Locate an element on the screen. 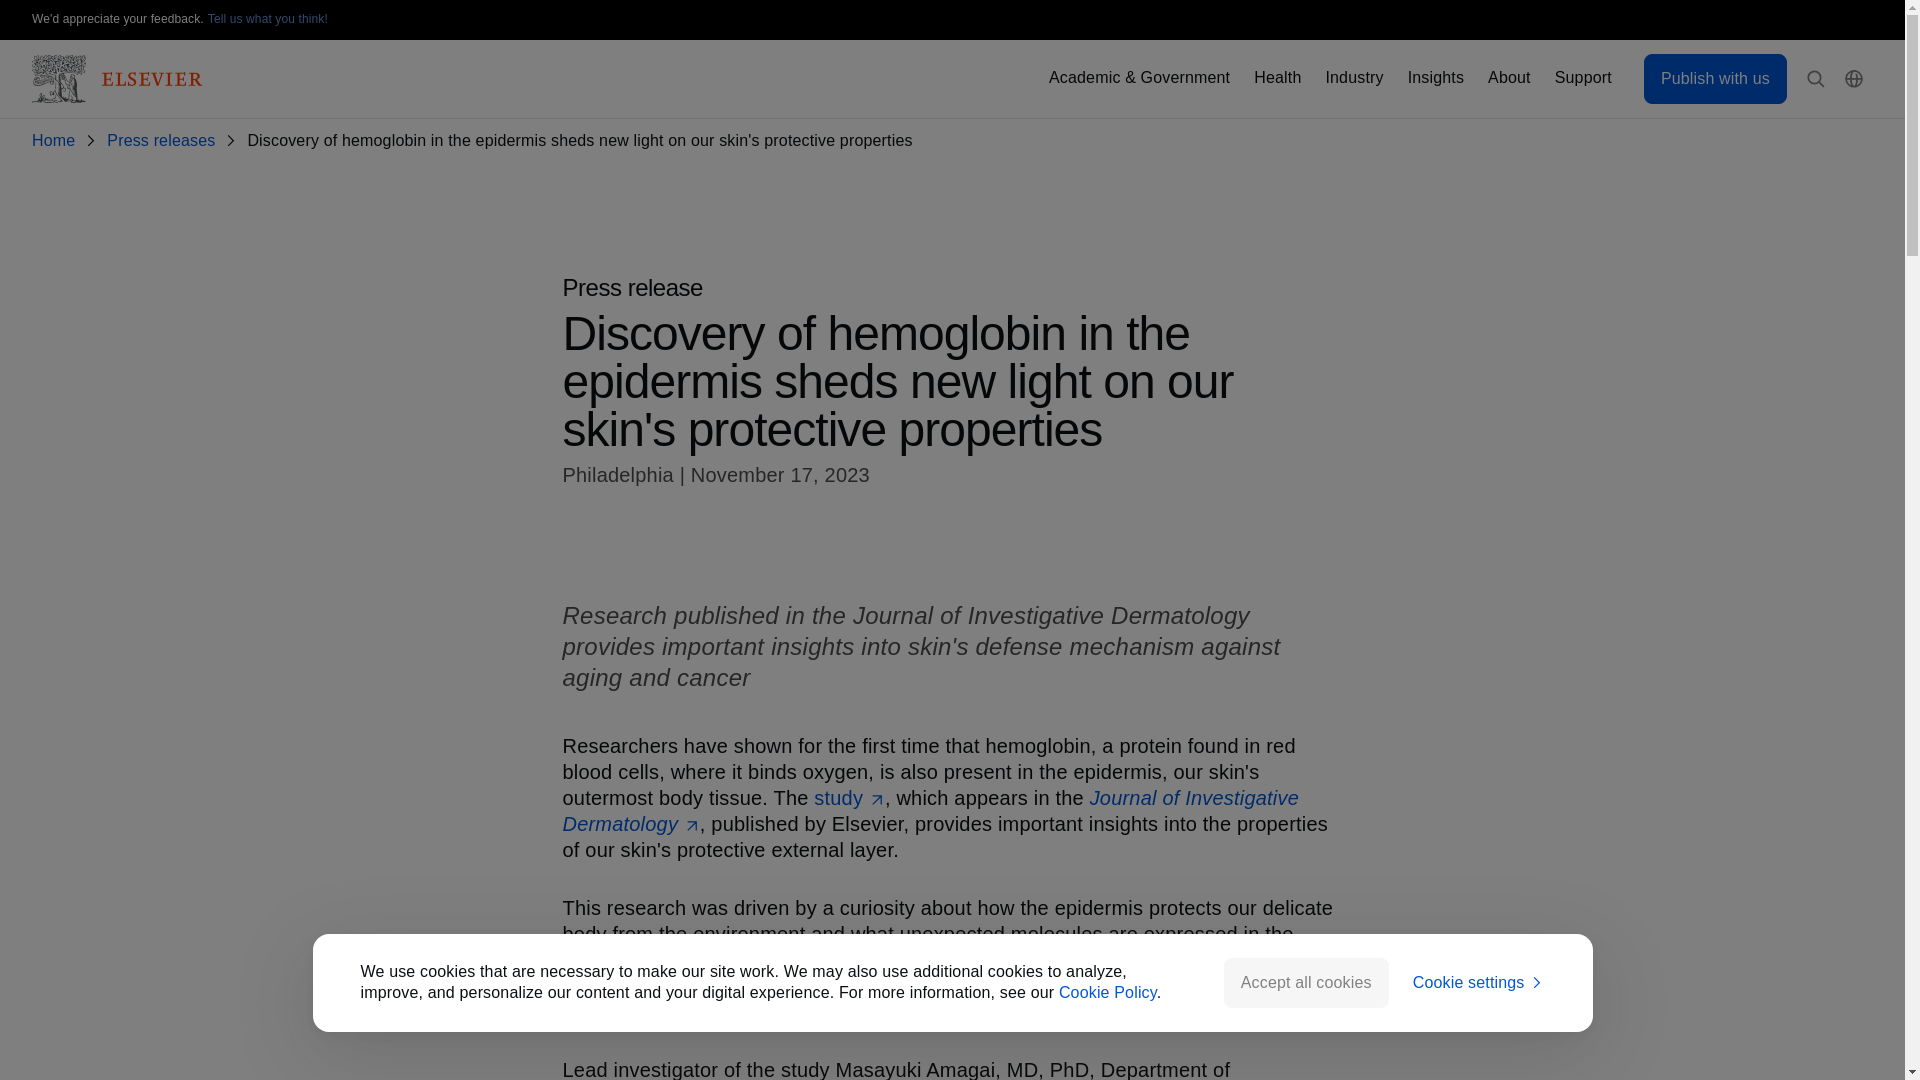 The height and width of the screenshot is (1080, 1920). Industry is located at coordinates (1353, 78).